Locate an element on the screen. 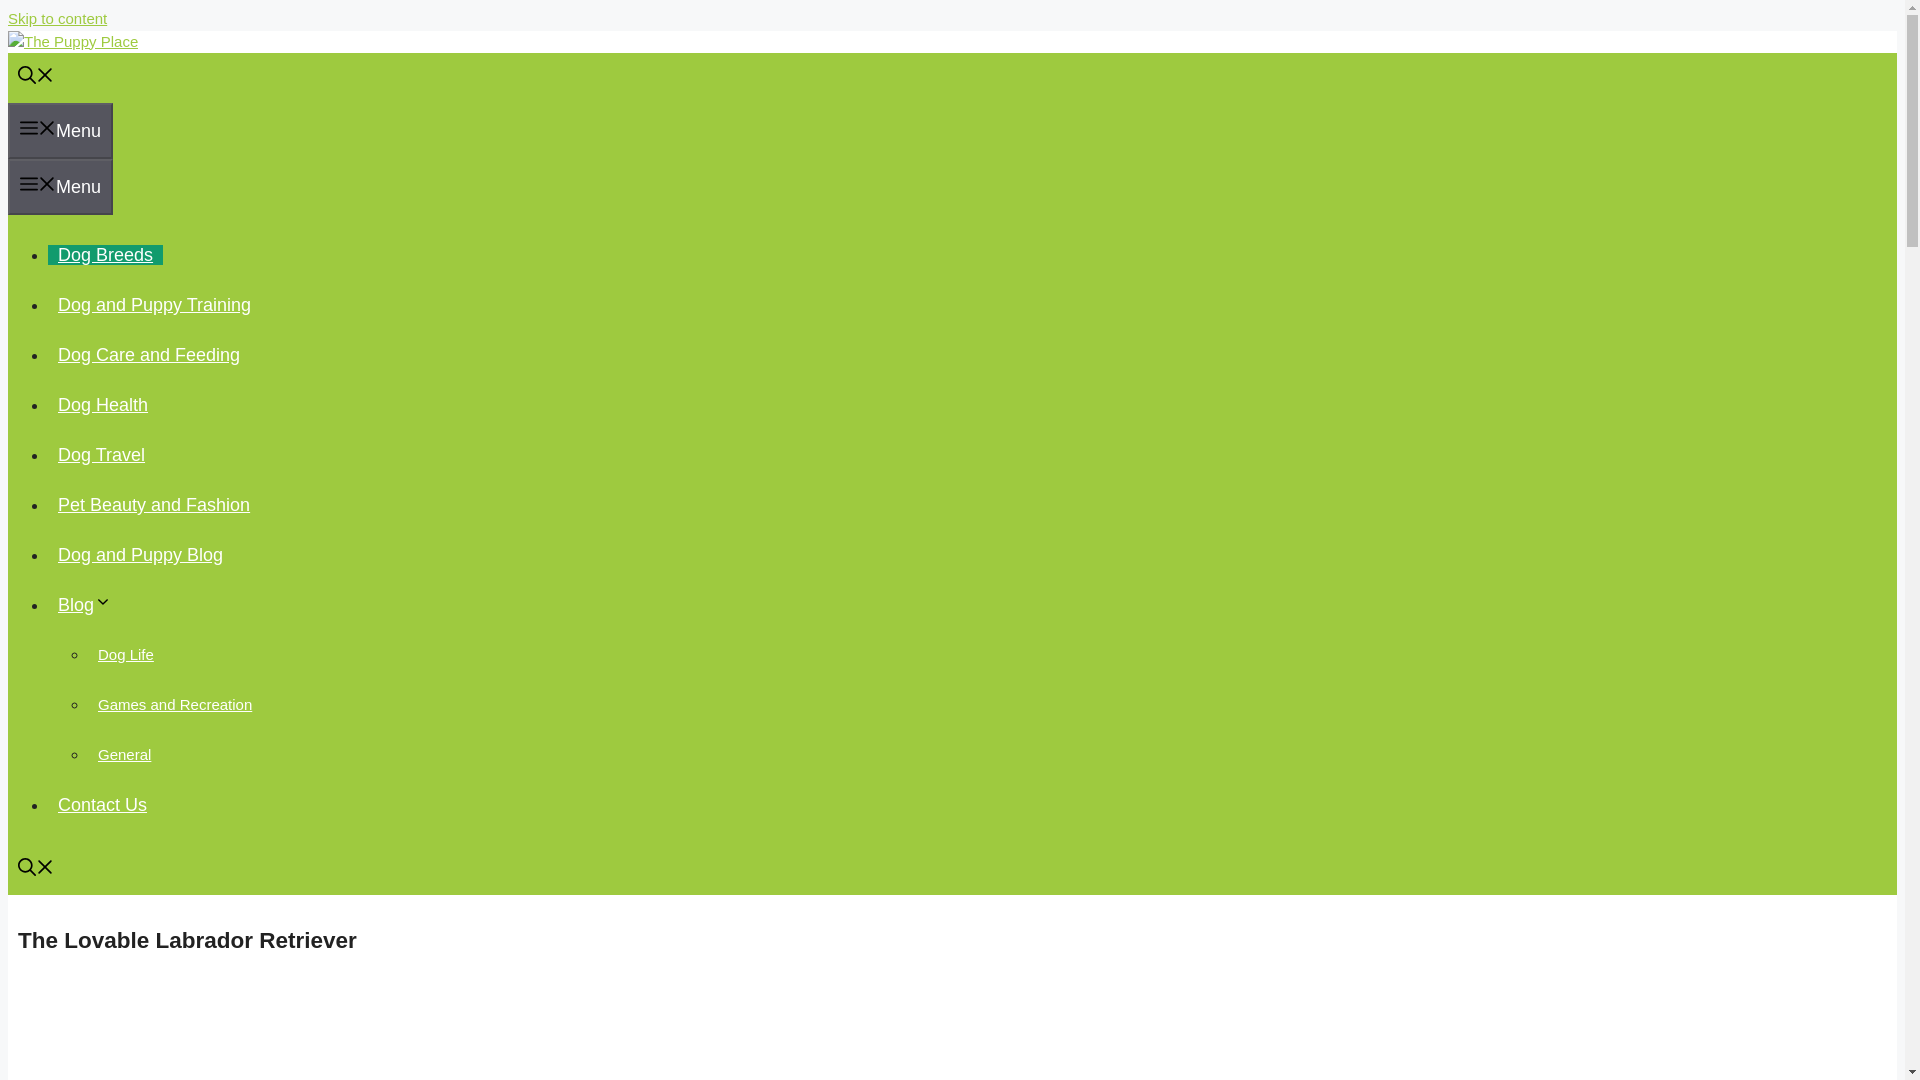  Dog and Puppy Training is located at coordinates (154, 304).